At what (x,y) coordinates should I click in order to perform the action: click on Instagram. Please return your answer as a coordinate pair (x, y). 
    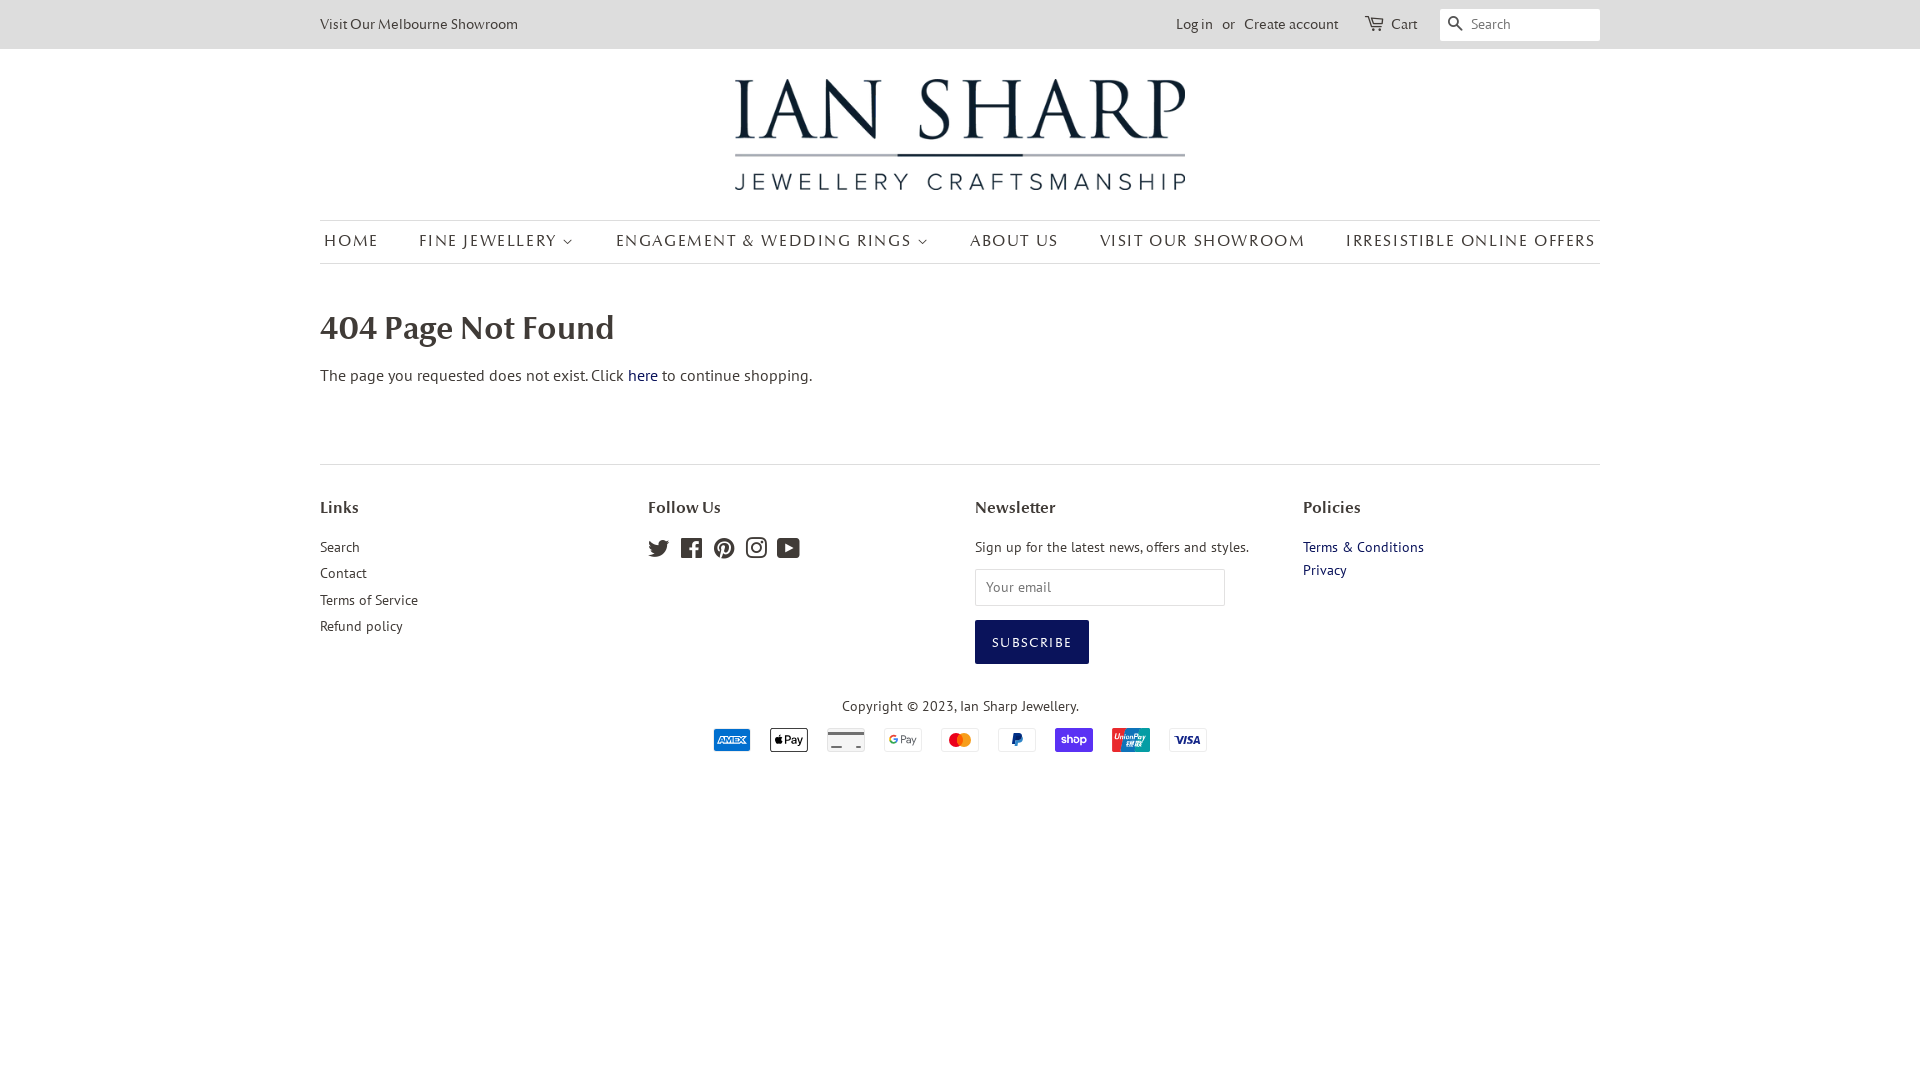
    Looking at the image, I should click on (755, 552).